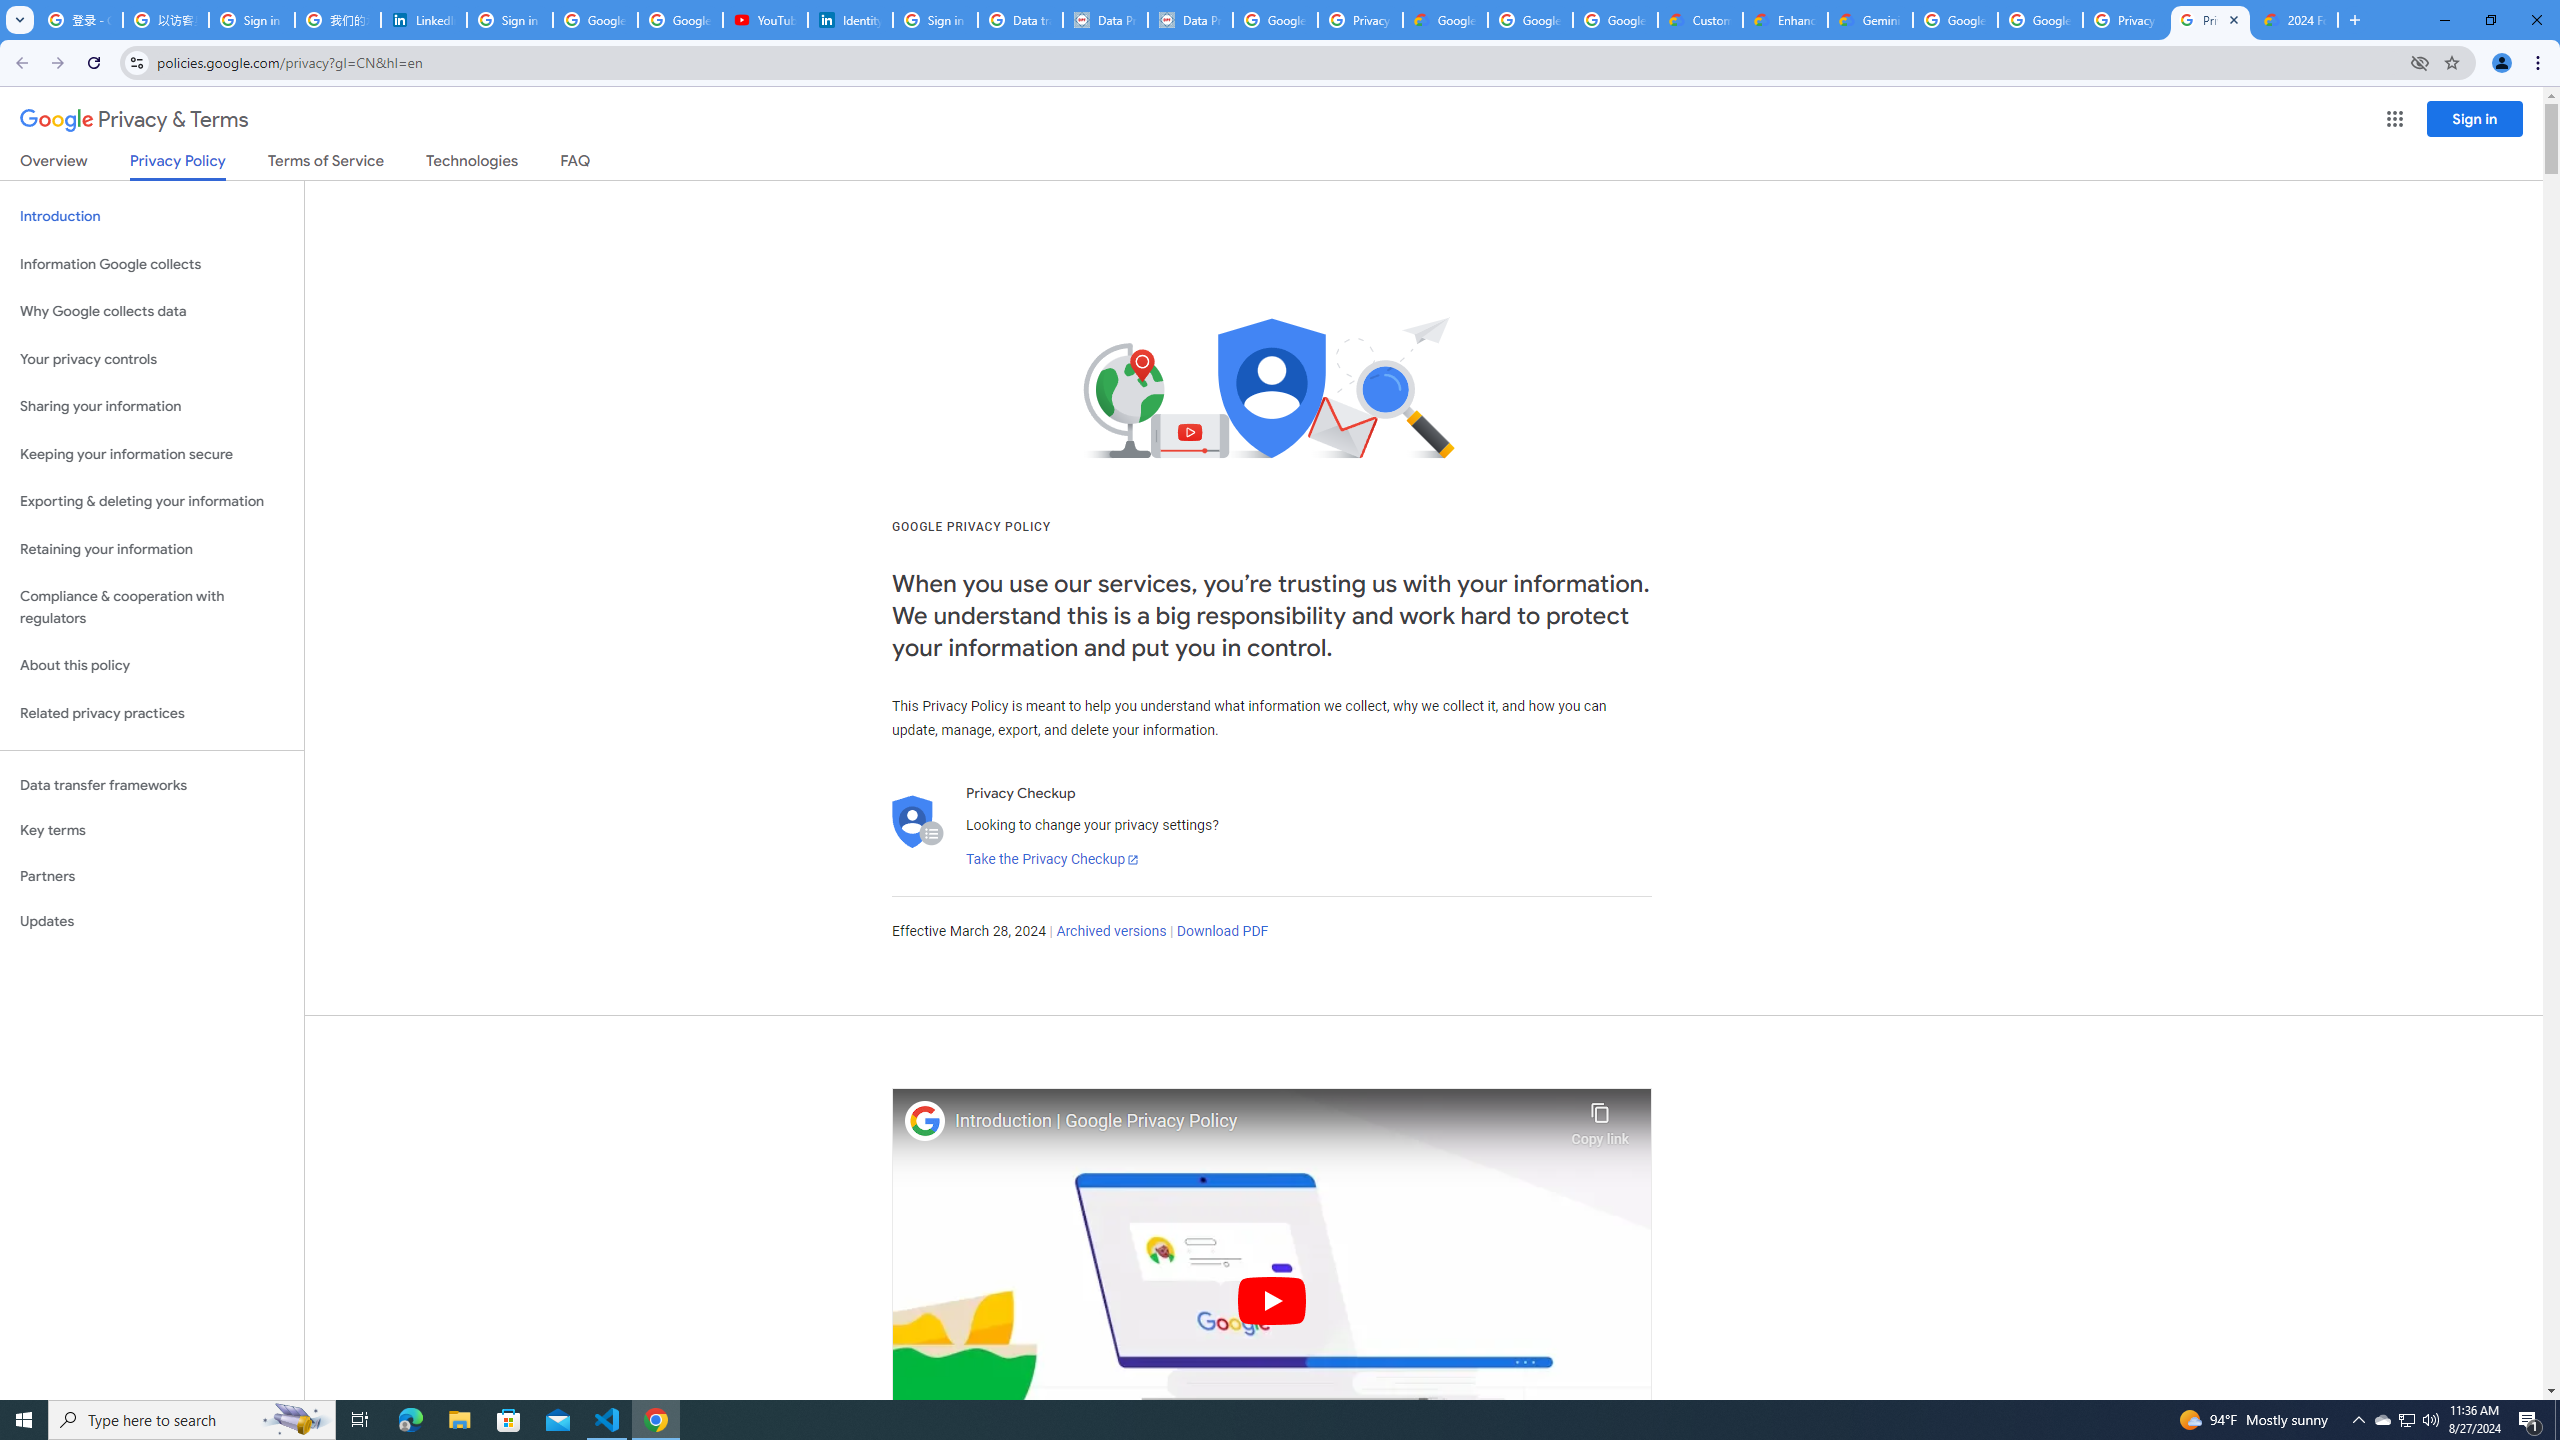 The height and width of the screenshot is (1440, 2560). I want to click on Customer Care | Google Cloud, so click(1700, 20).